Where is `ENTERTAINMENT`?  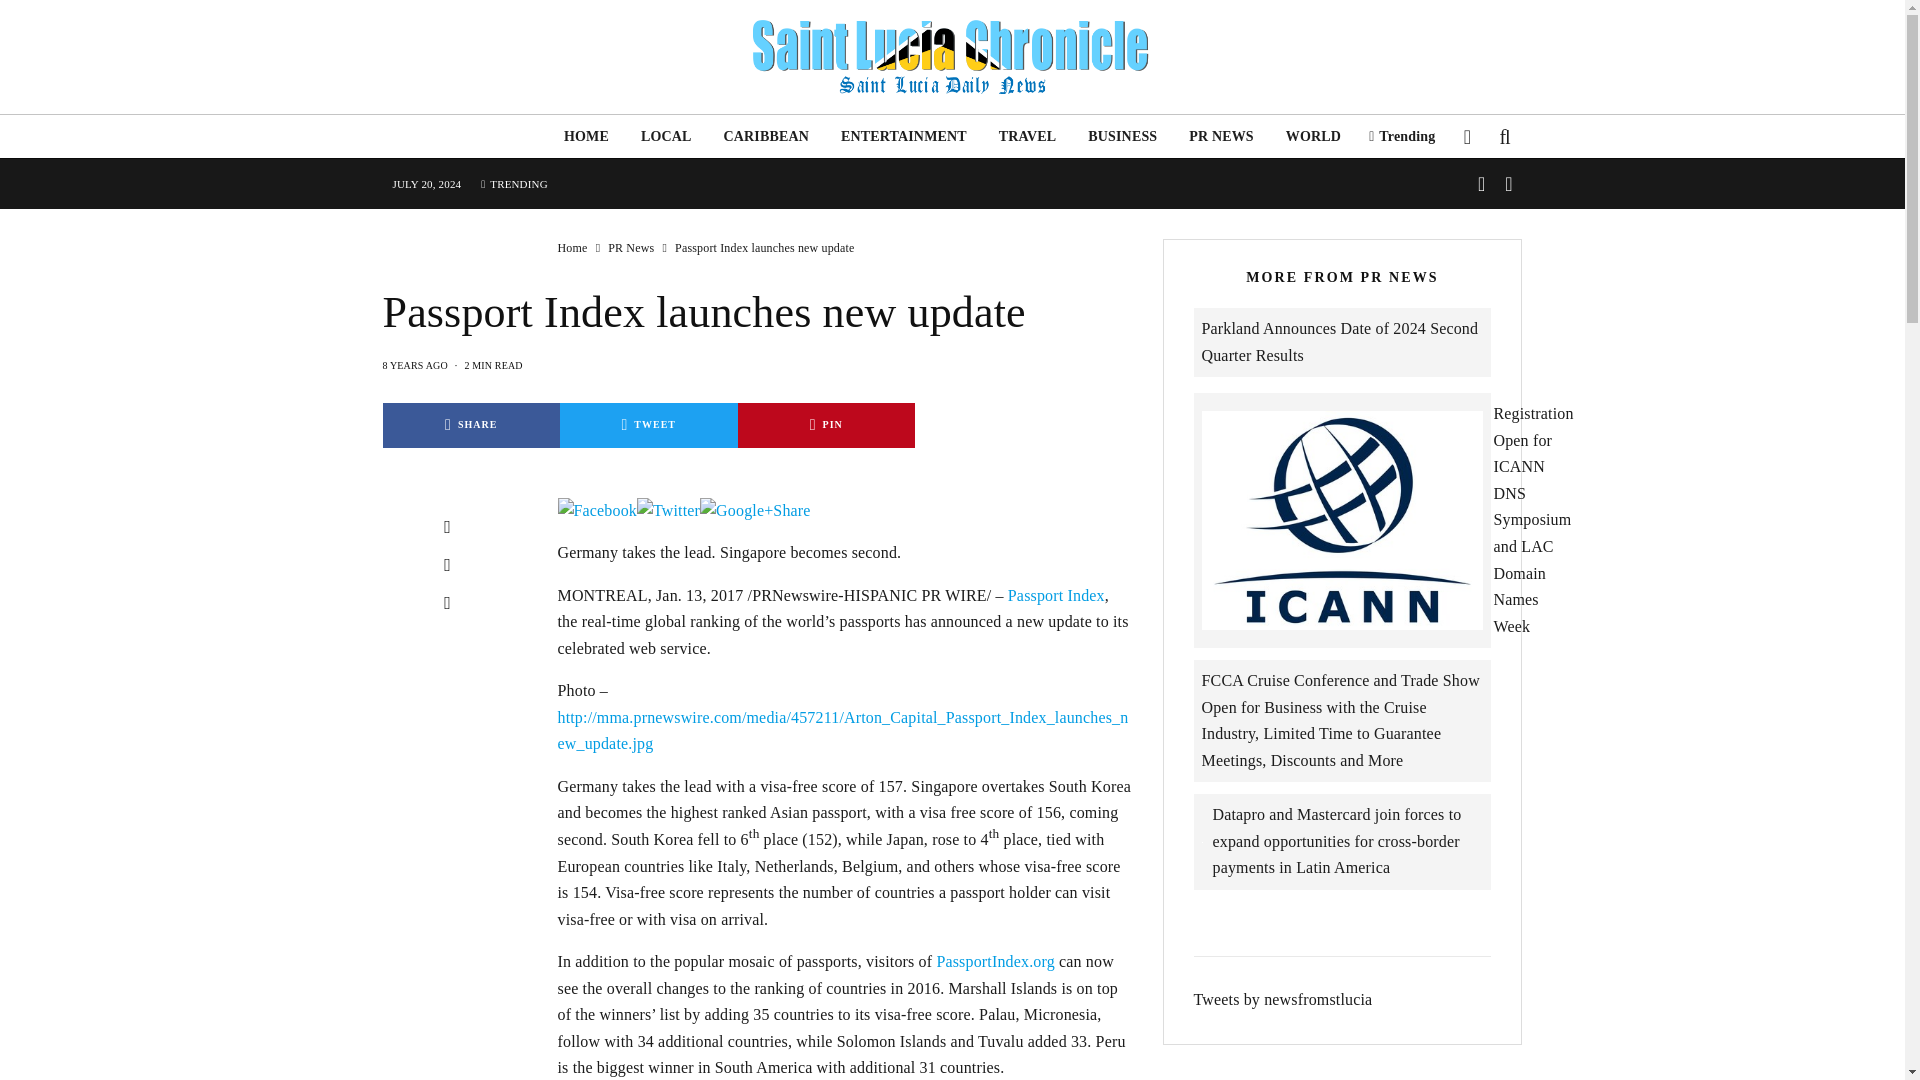 ENTERTAINMENT is located at coordinates (904, 136).